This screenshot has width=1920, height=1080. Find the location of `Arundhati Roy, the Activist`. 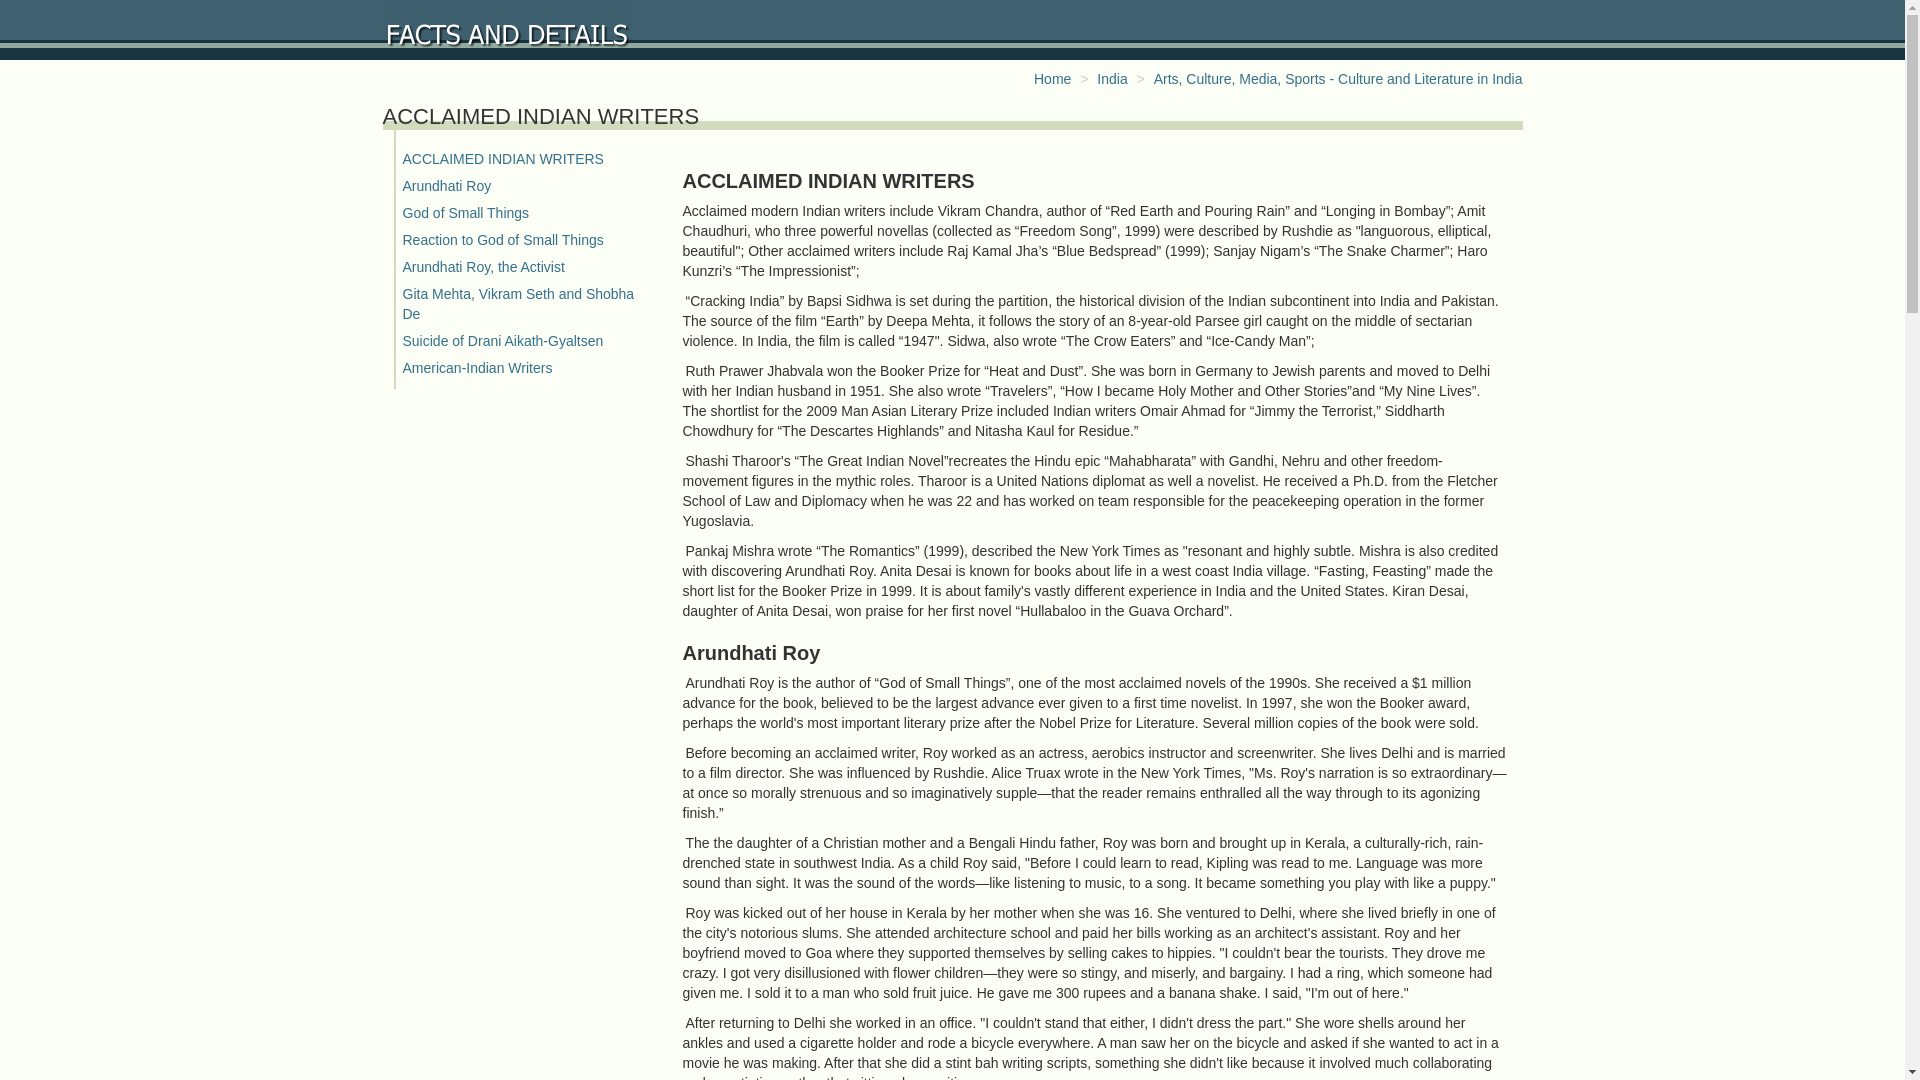

Arundhati Roy, the Activist is located at coordinates (482, 267).